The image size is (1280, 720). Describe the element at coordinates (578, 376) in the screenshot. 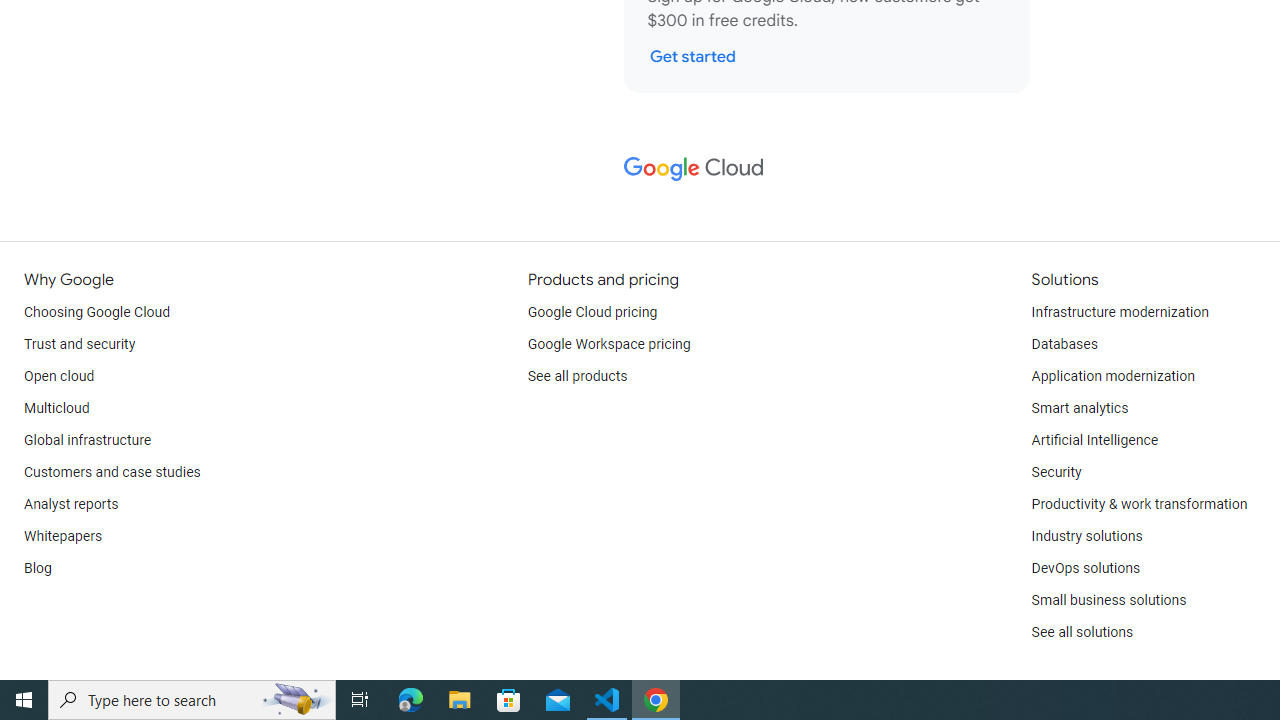

I see `See all products` at that location.